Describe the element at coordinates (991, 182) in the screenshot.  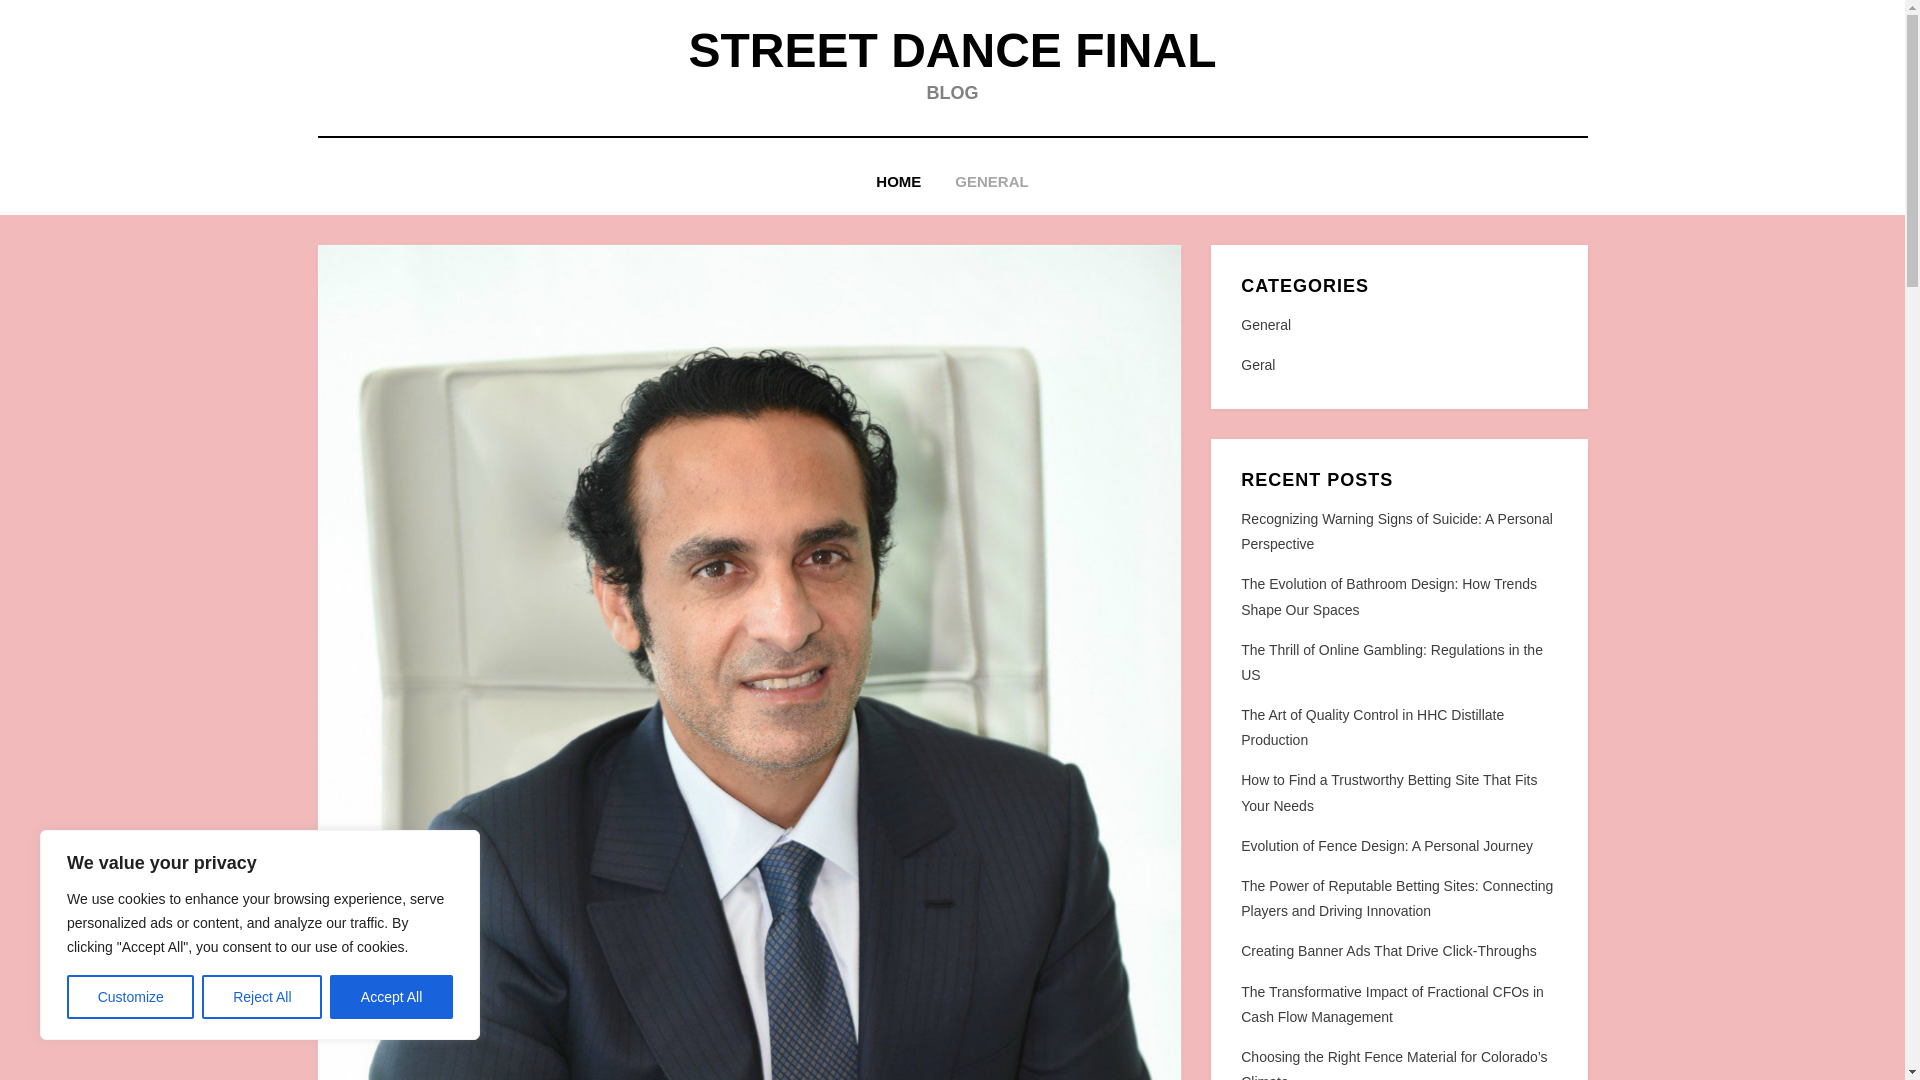
I see `GENERAL` at that location.